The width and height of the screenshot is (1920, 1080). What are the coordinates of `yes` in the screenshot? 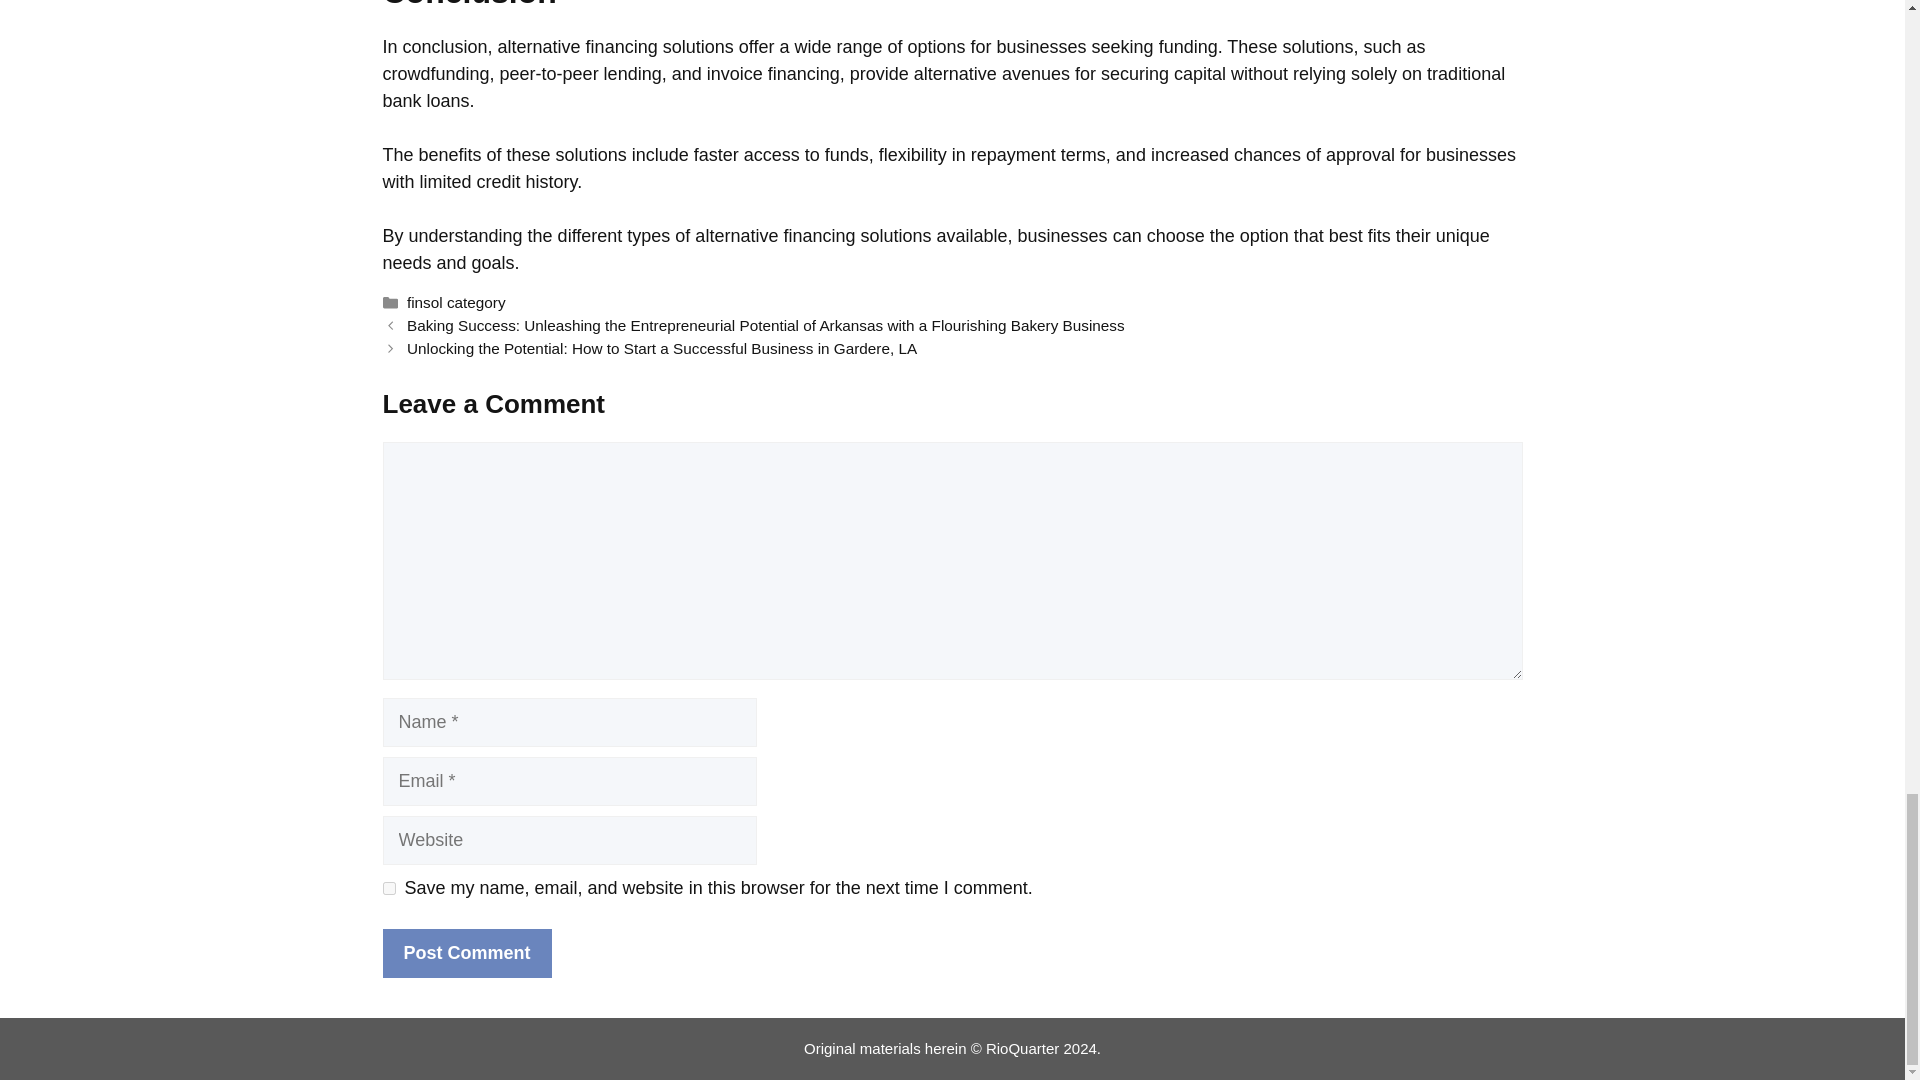 It's located at (388, 888).